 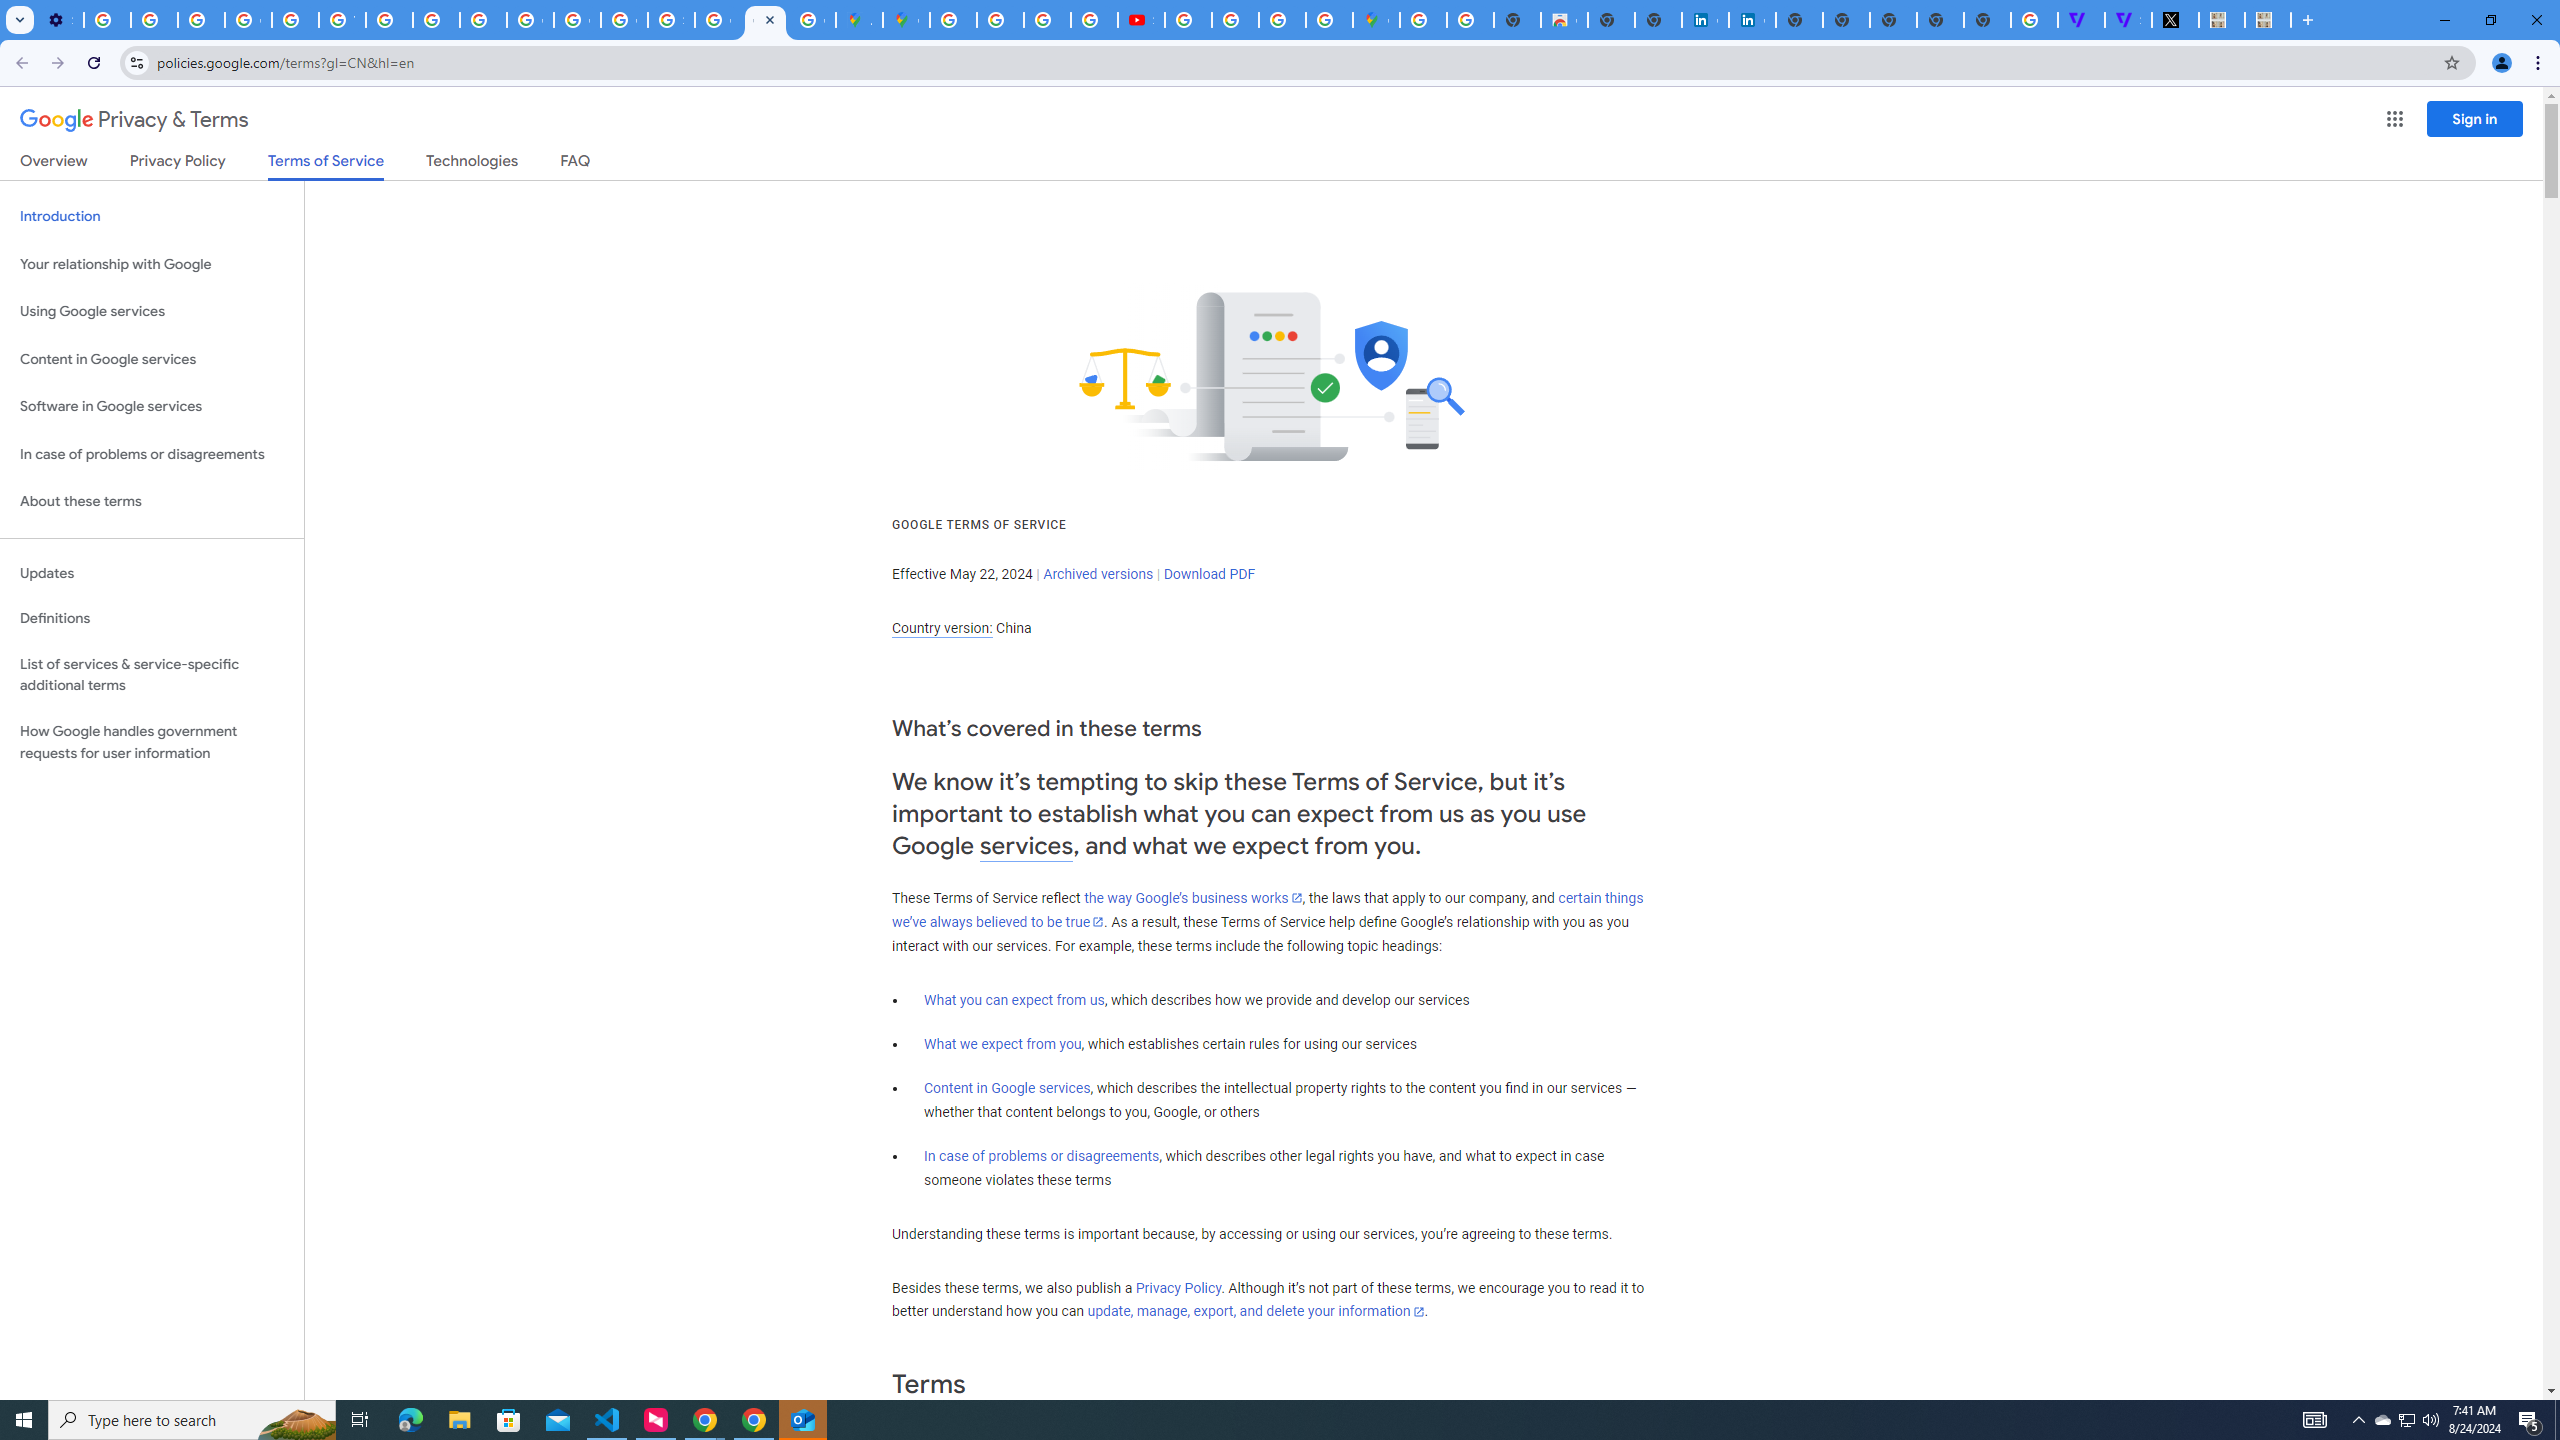 I want to click on Your relationship with Google, so click(x=152, y=264).